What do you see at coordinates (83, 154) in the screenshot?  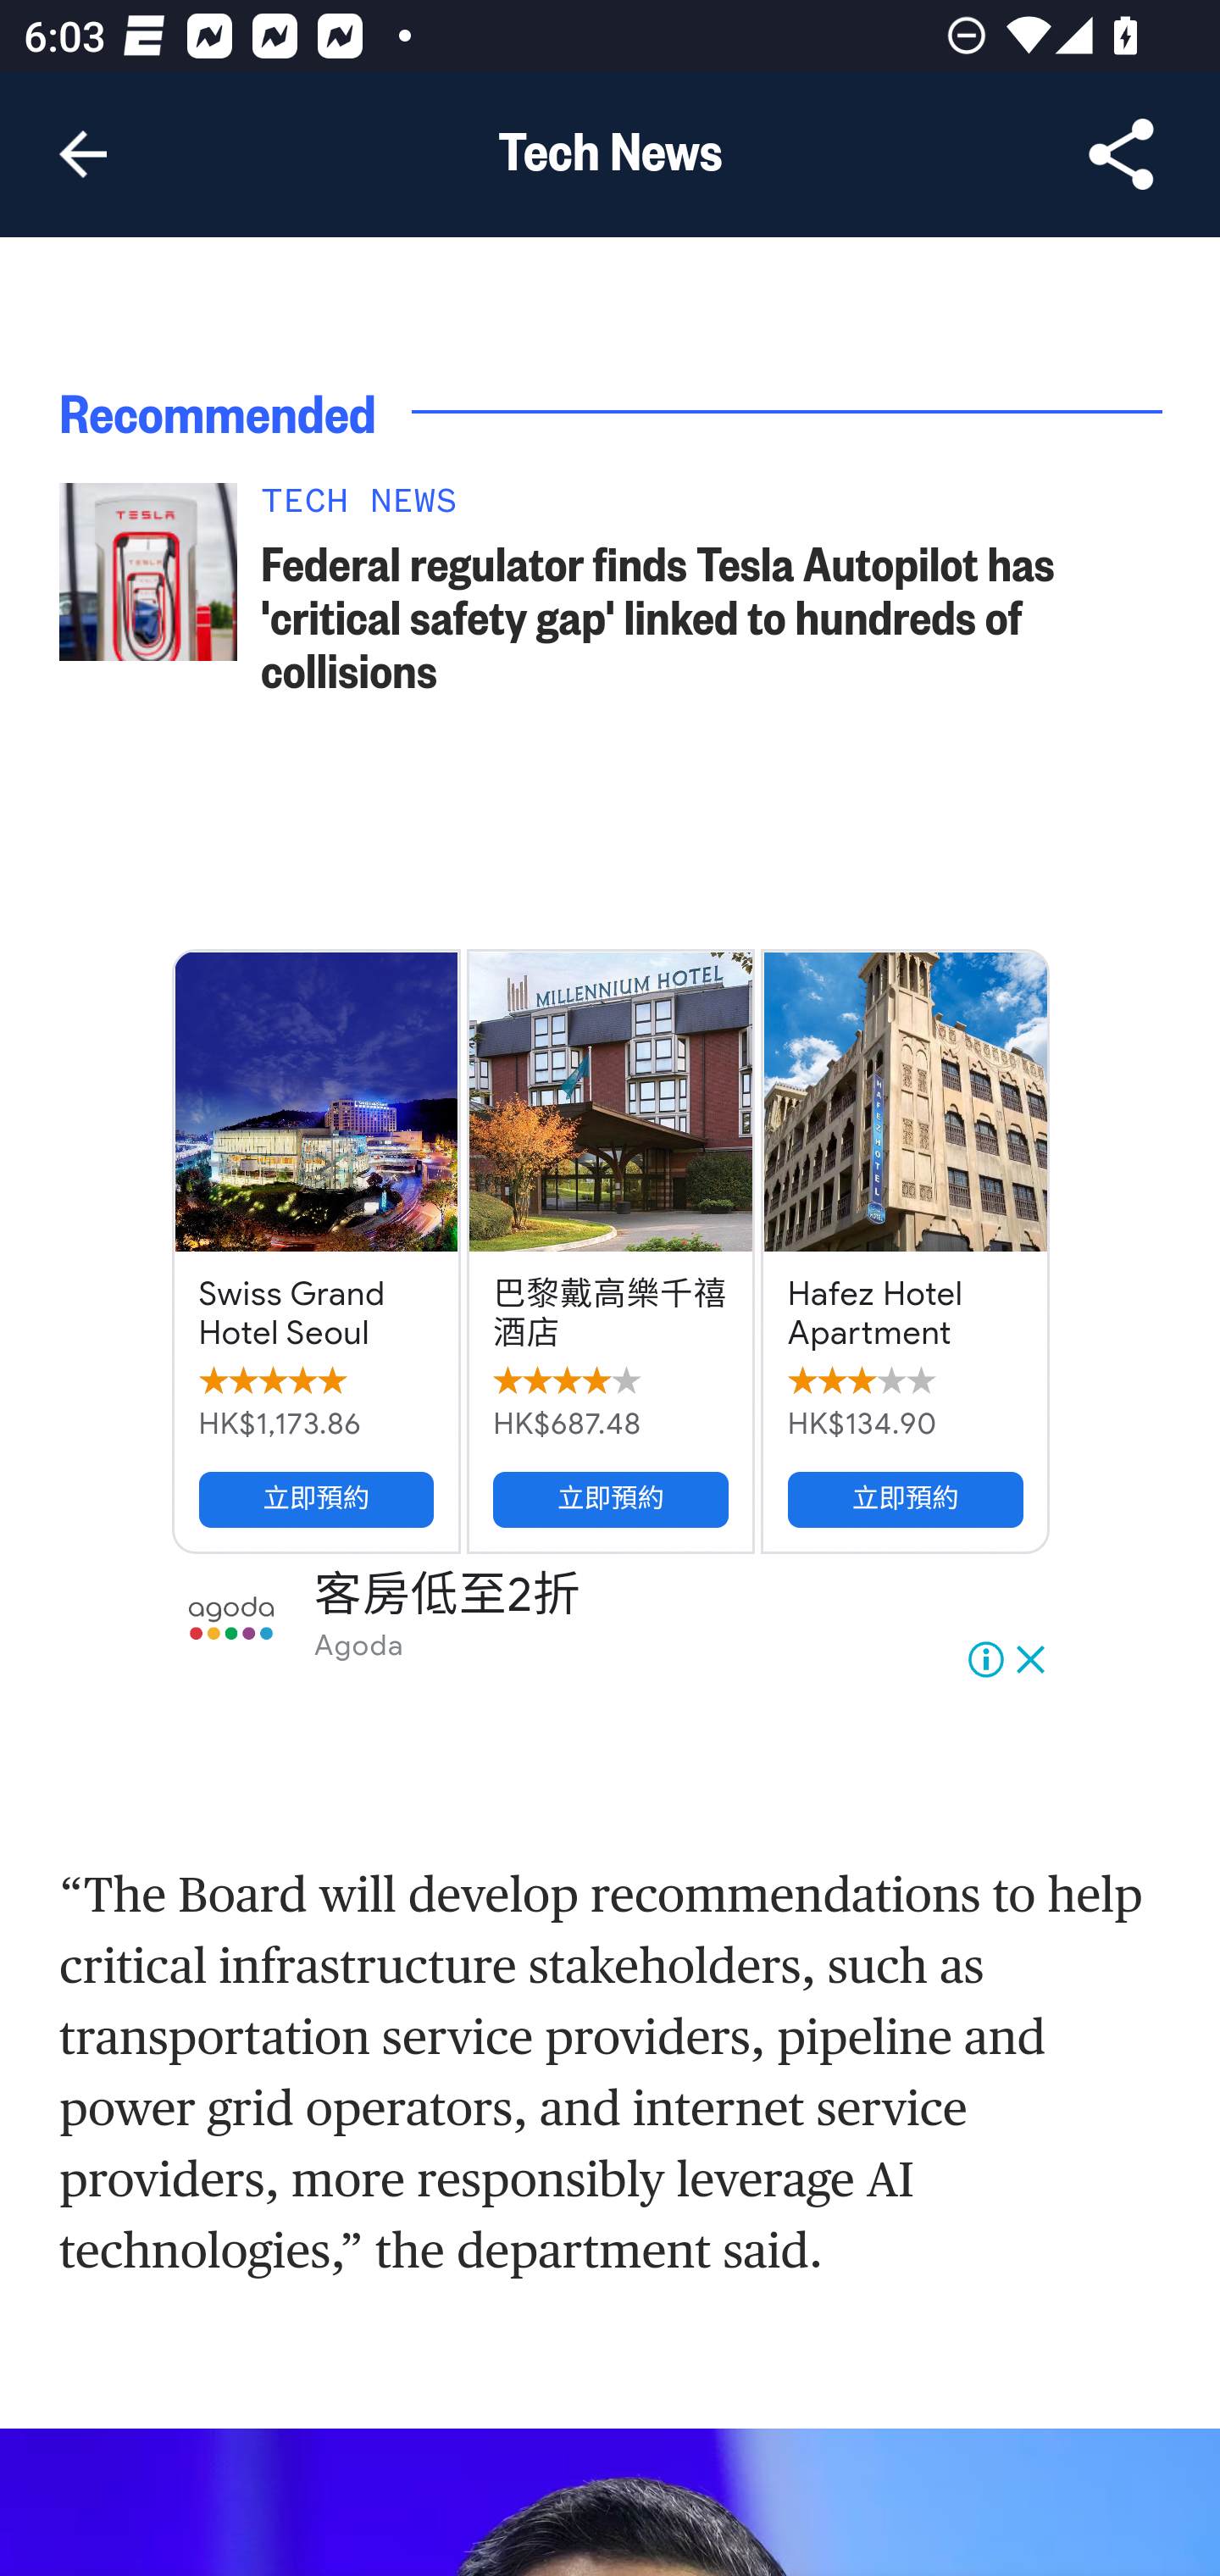 I see `Navigate up` at bounding box center [83, 154].